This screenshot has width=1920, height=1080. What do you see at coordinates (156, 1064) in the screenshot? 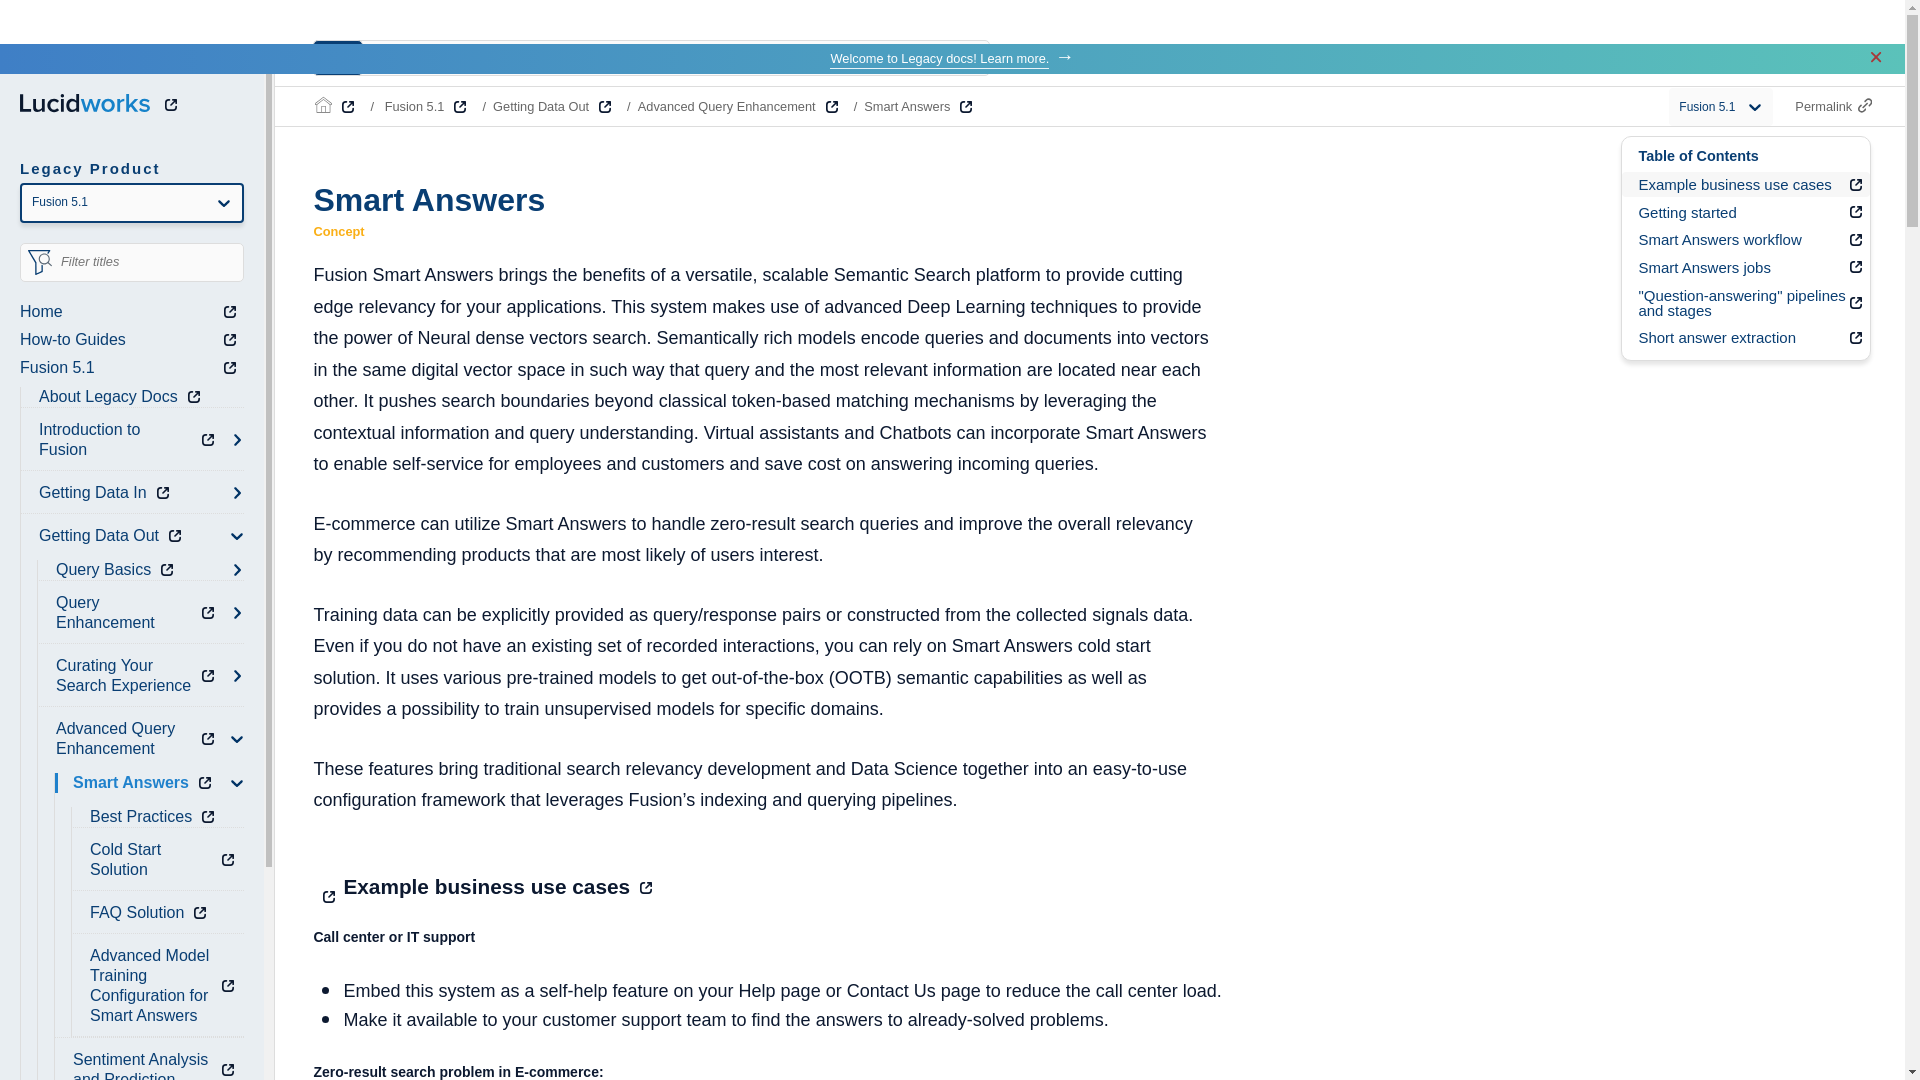
I see `Sentiment Analysis and Prediction` at bounding box center [156, 1064].